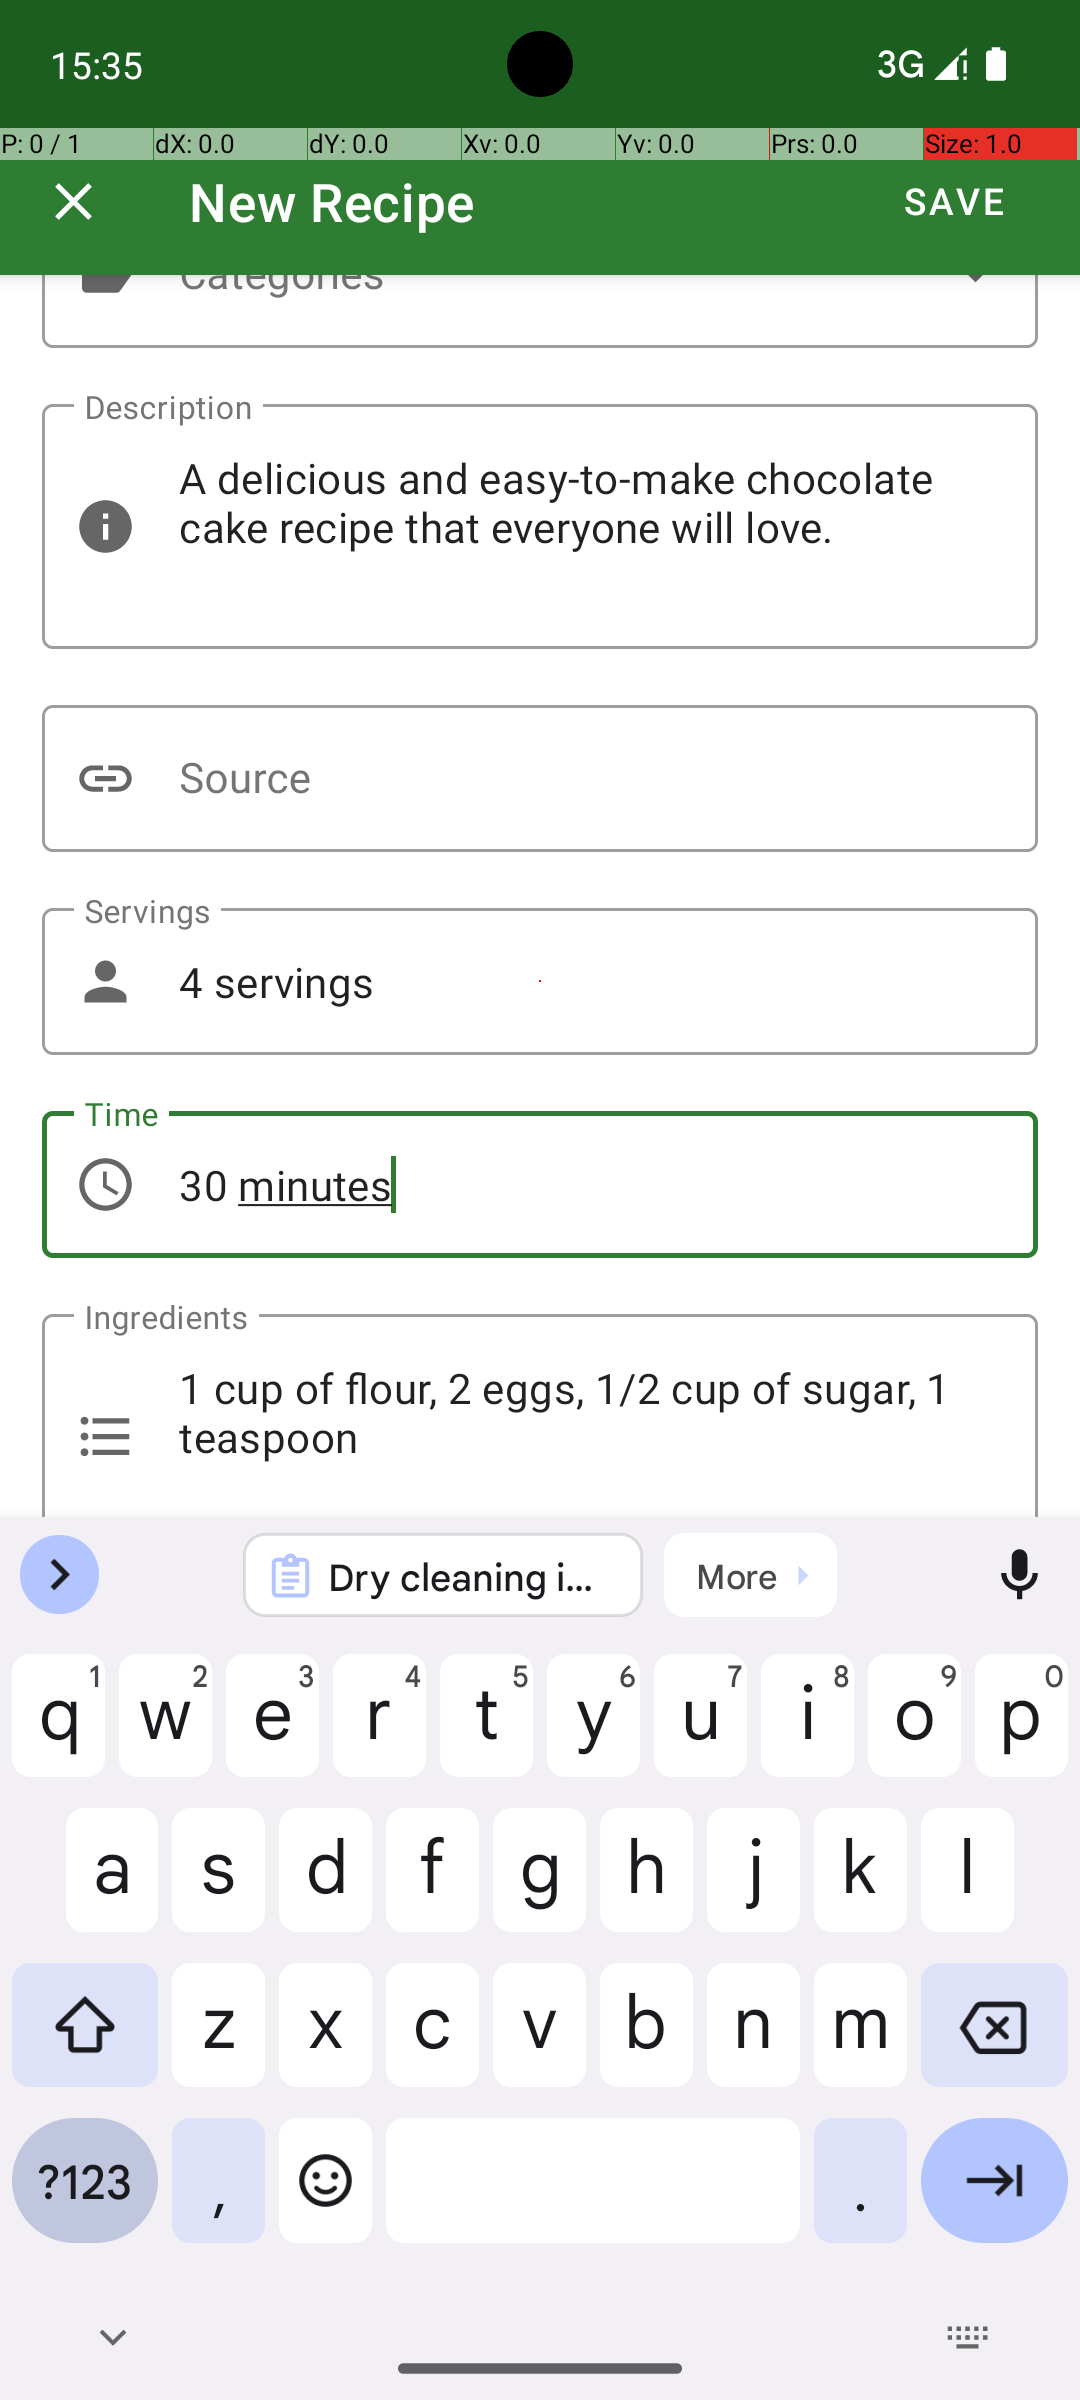 The width and height of the screenshot is (1080, 2400). Describe the element at coordinates (540, 526) in the screenshot. I see `A delicious and easy-to-make chocolate cake recipe that everyone will love.
` at that location.